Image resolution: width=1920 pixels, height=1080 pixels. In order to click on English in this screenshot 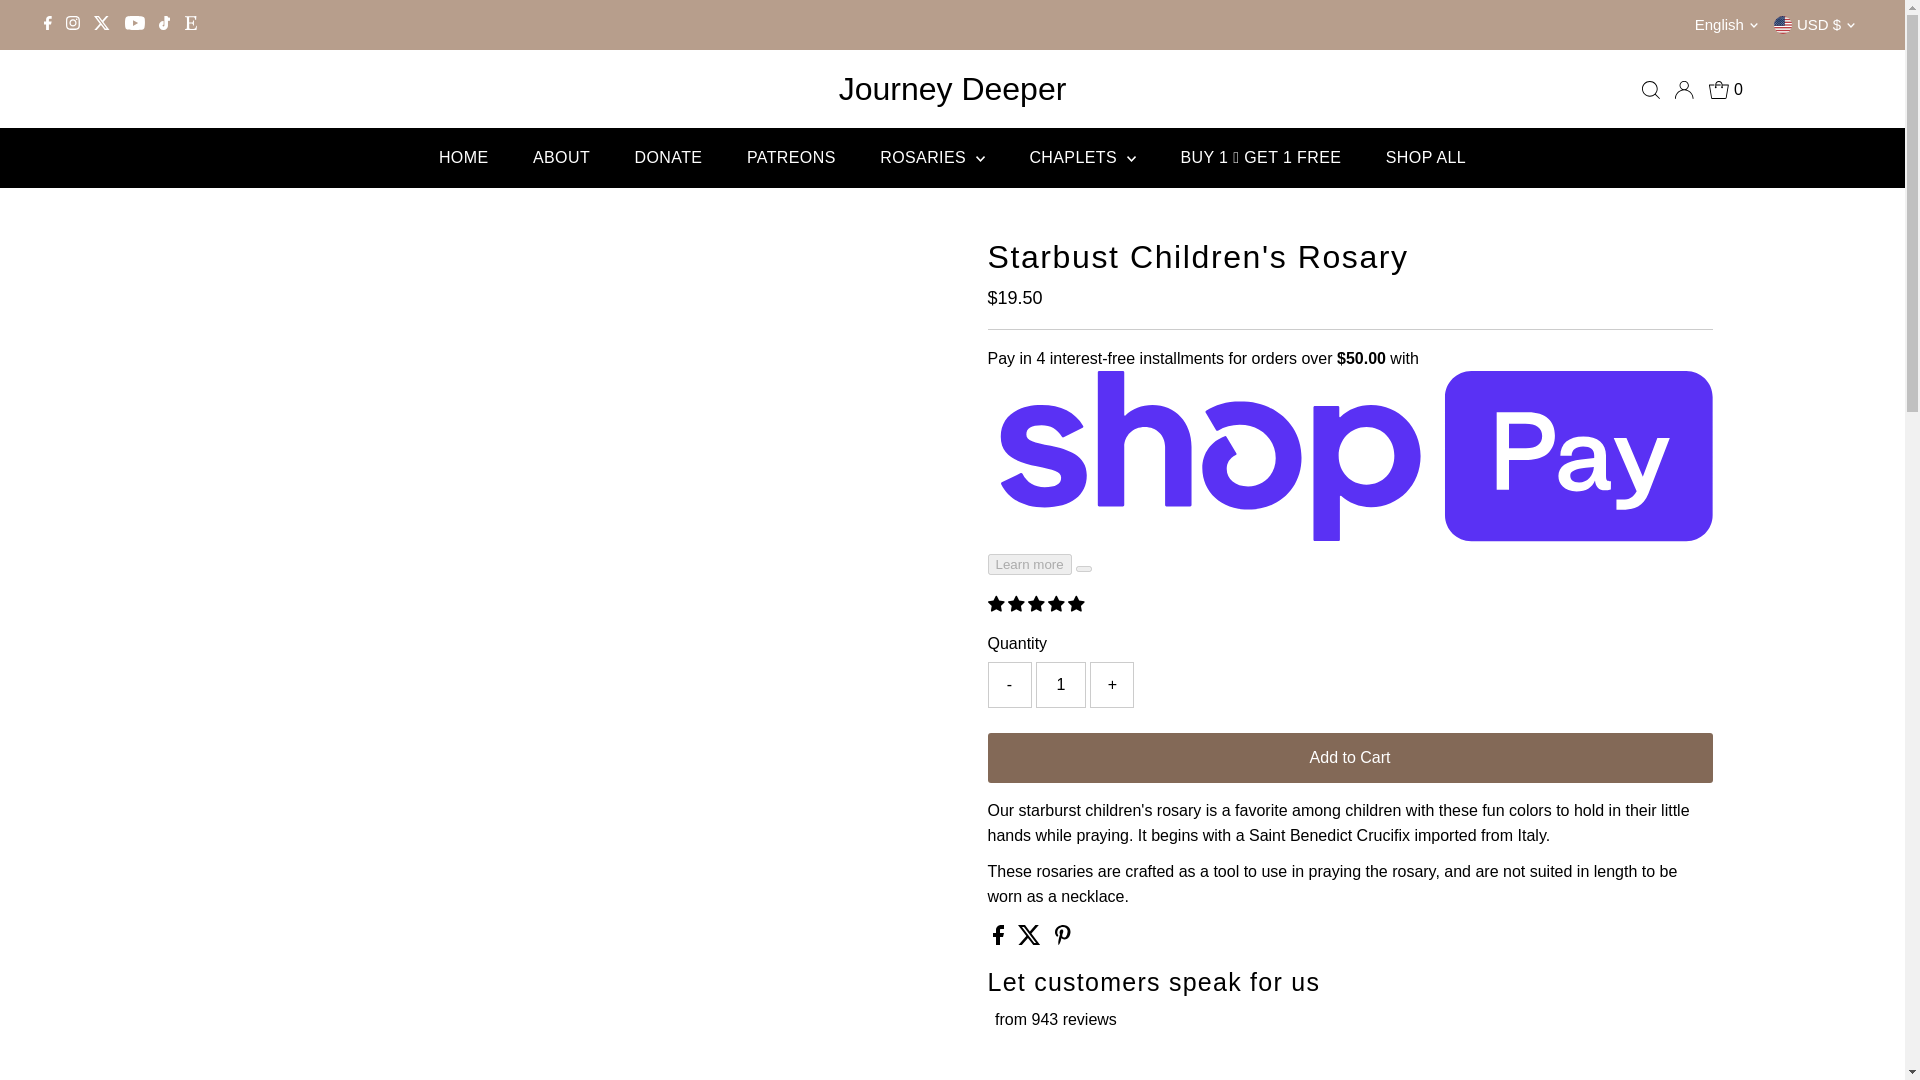, I will do `click(1730, 24)`.